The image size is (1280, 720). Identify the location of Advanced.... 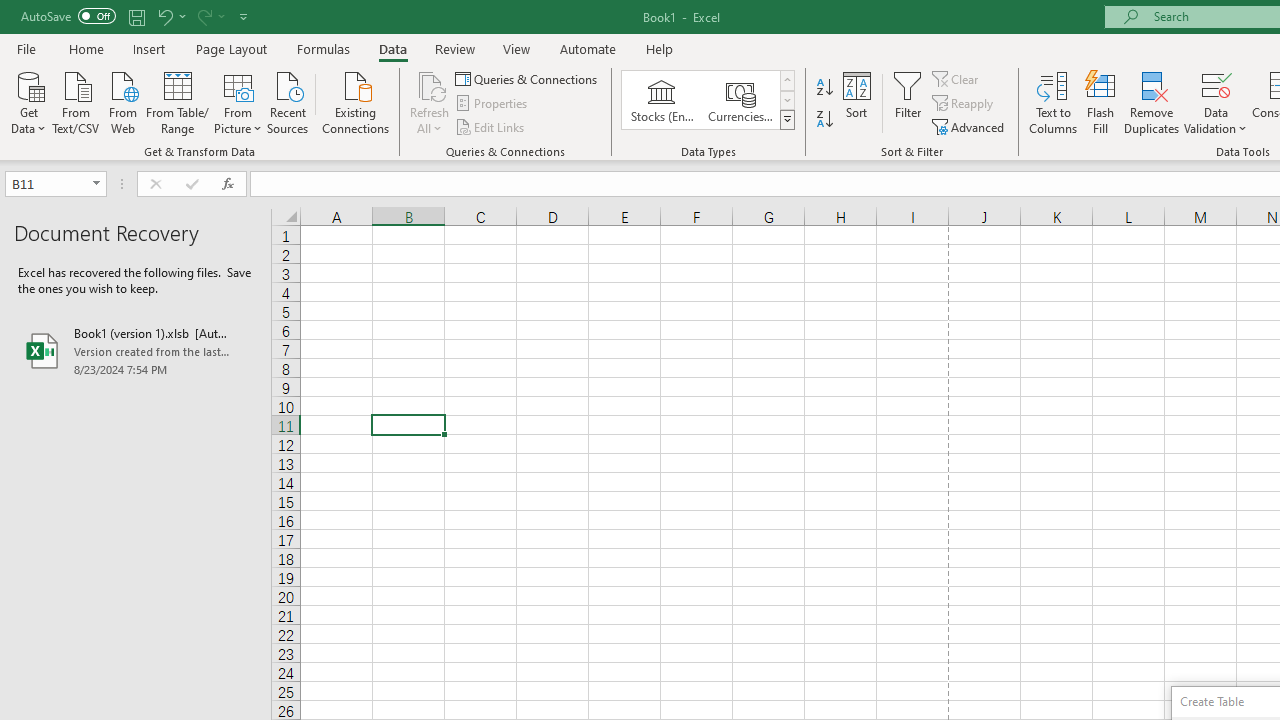
(970, 126).